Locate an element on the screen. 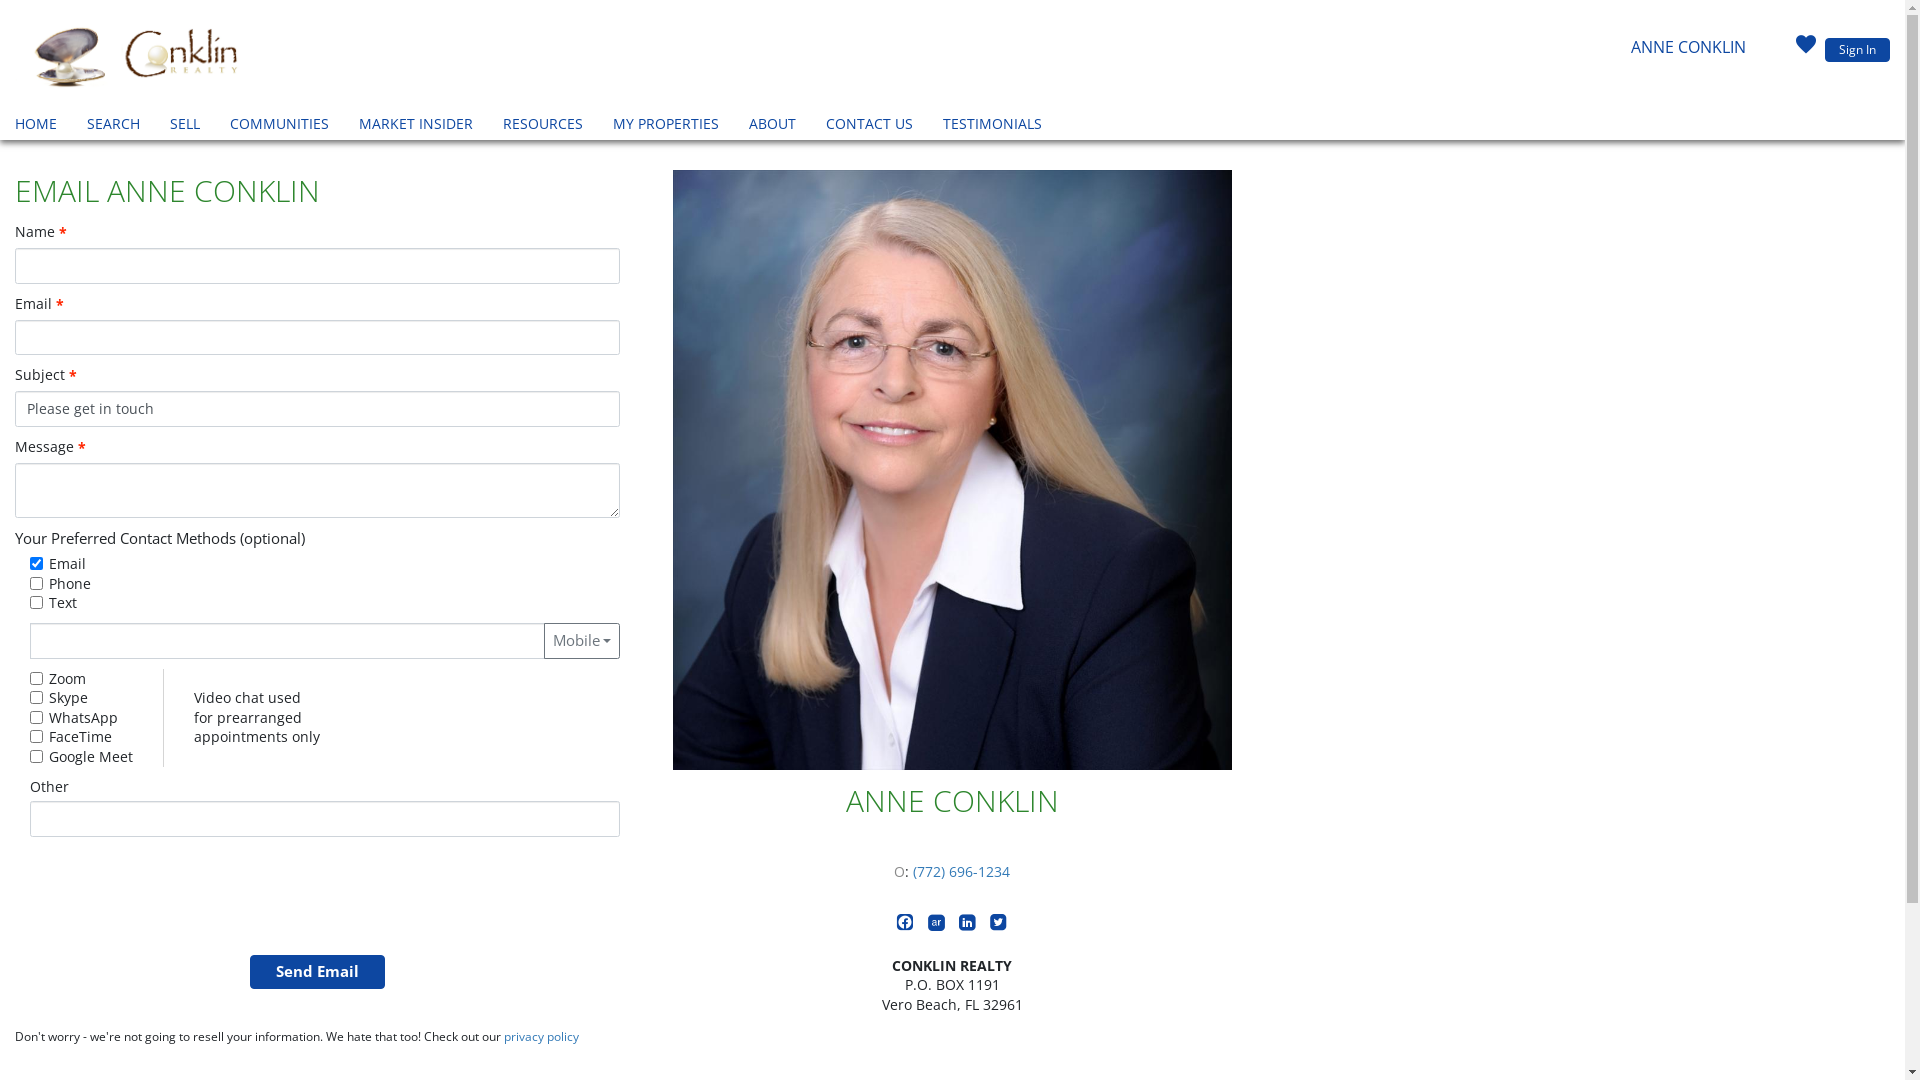  HOME is located at coordinates (36, 126).